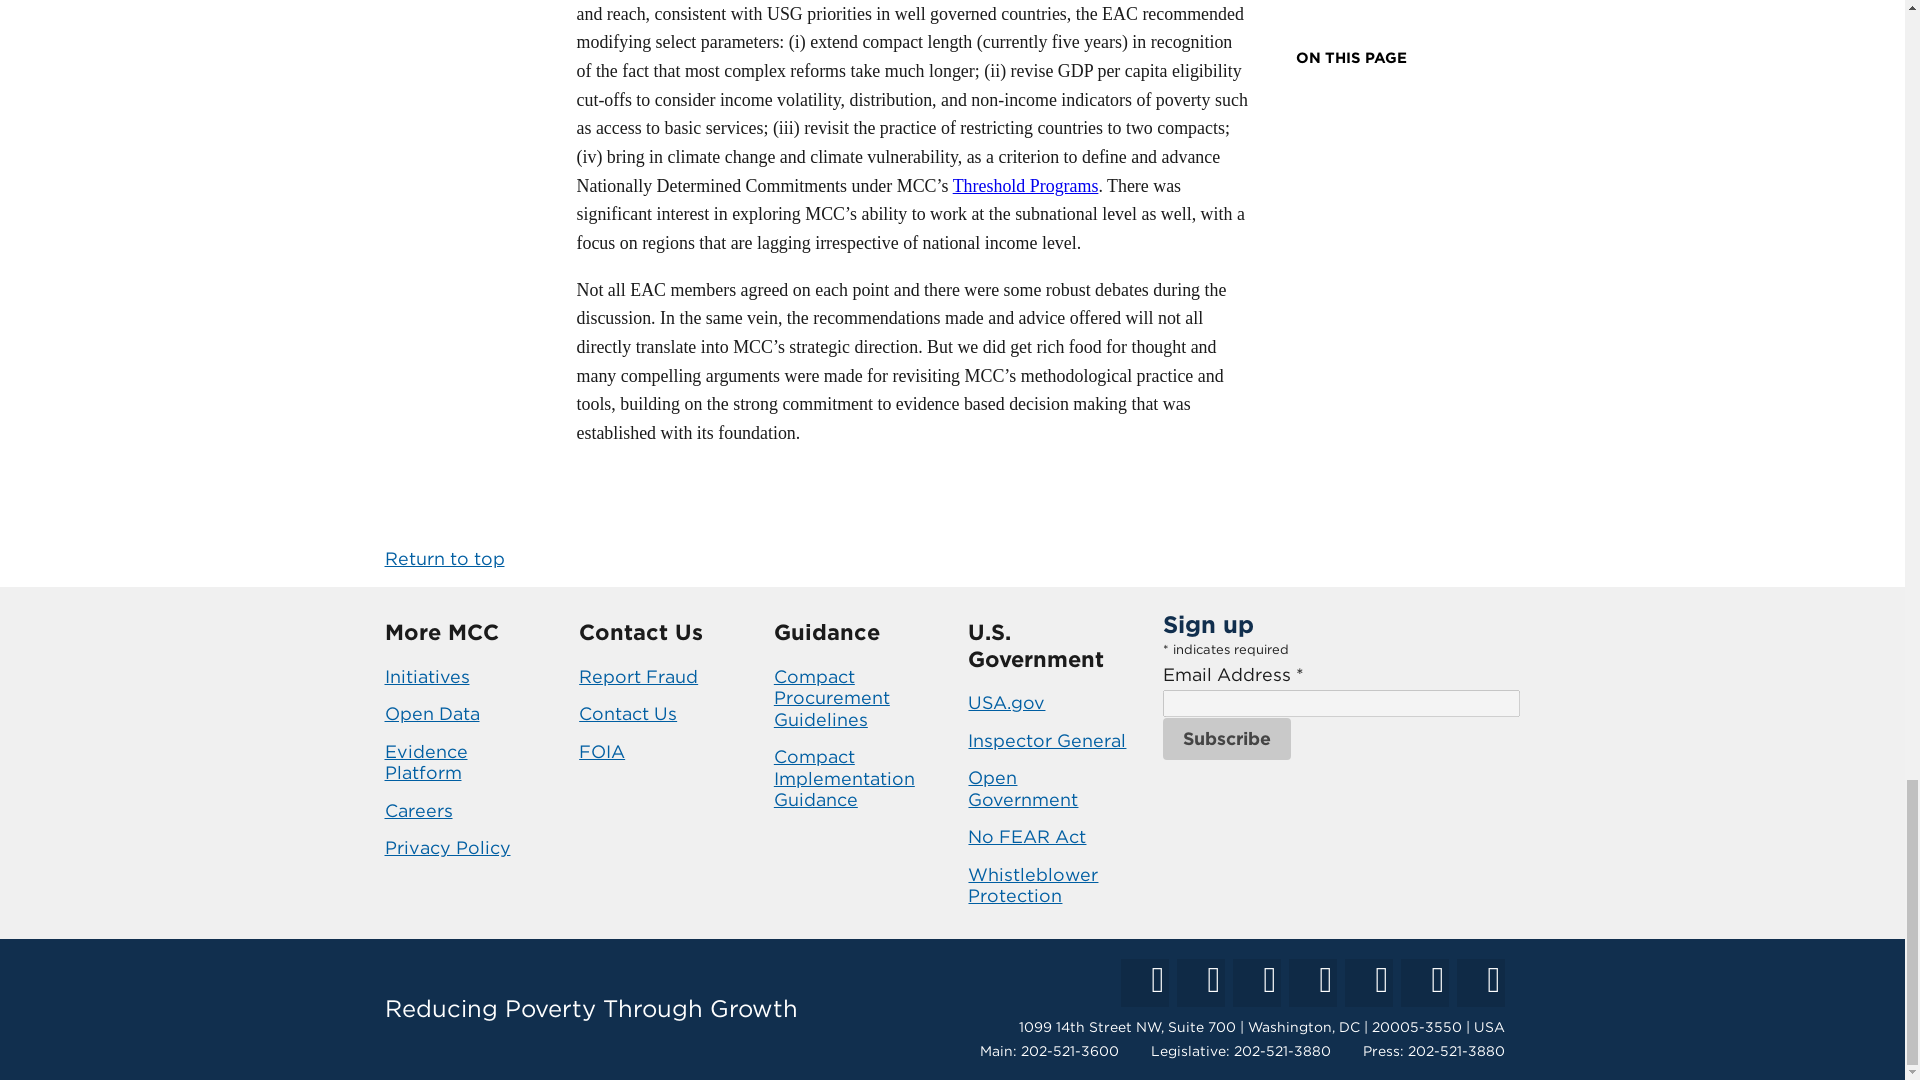 This screenshot has width=1920, height=1080. I want to click on Subscribe, so click(1226, 739).